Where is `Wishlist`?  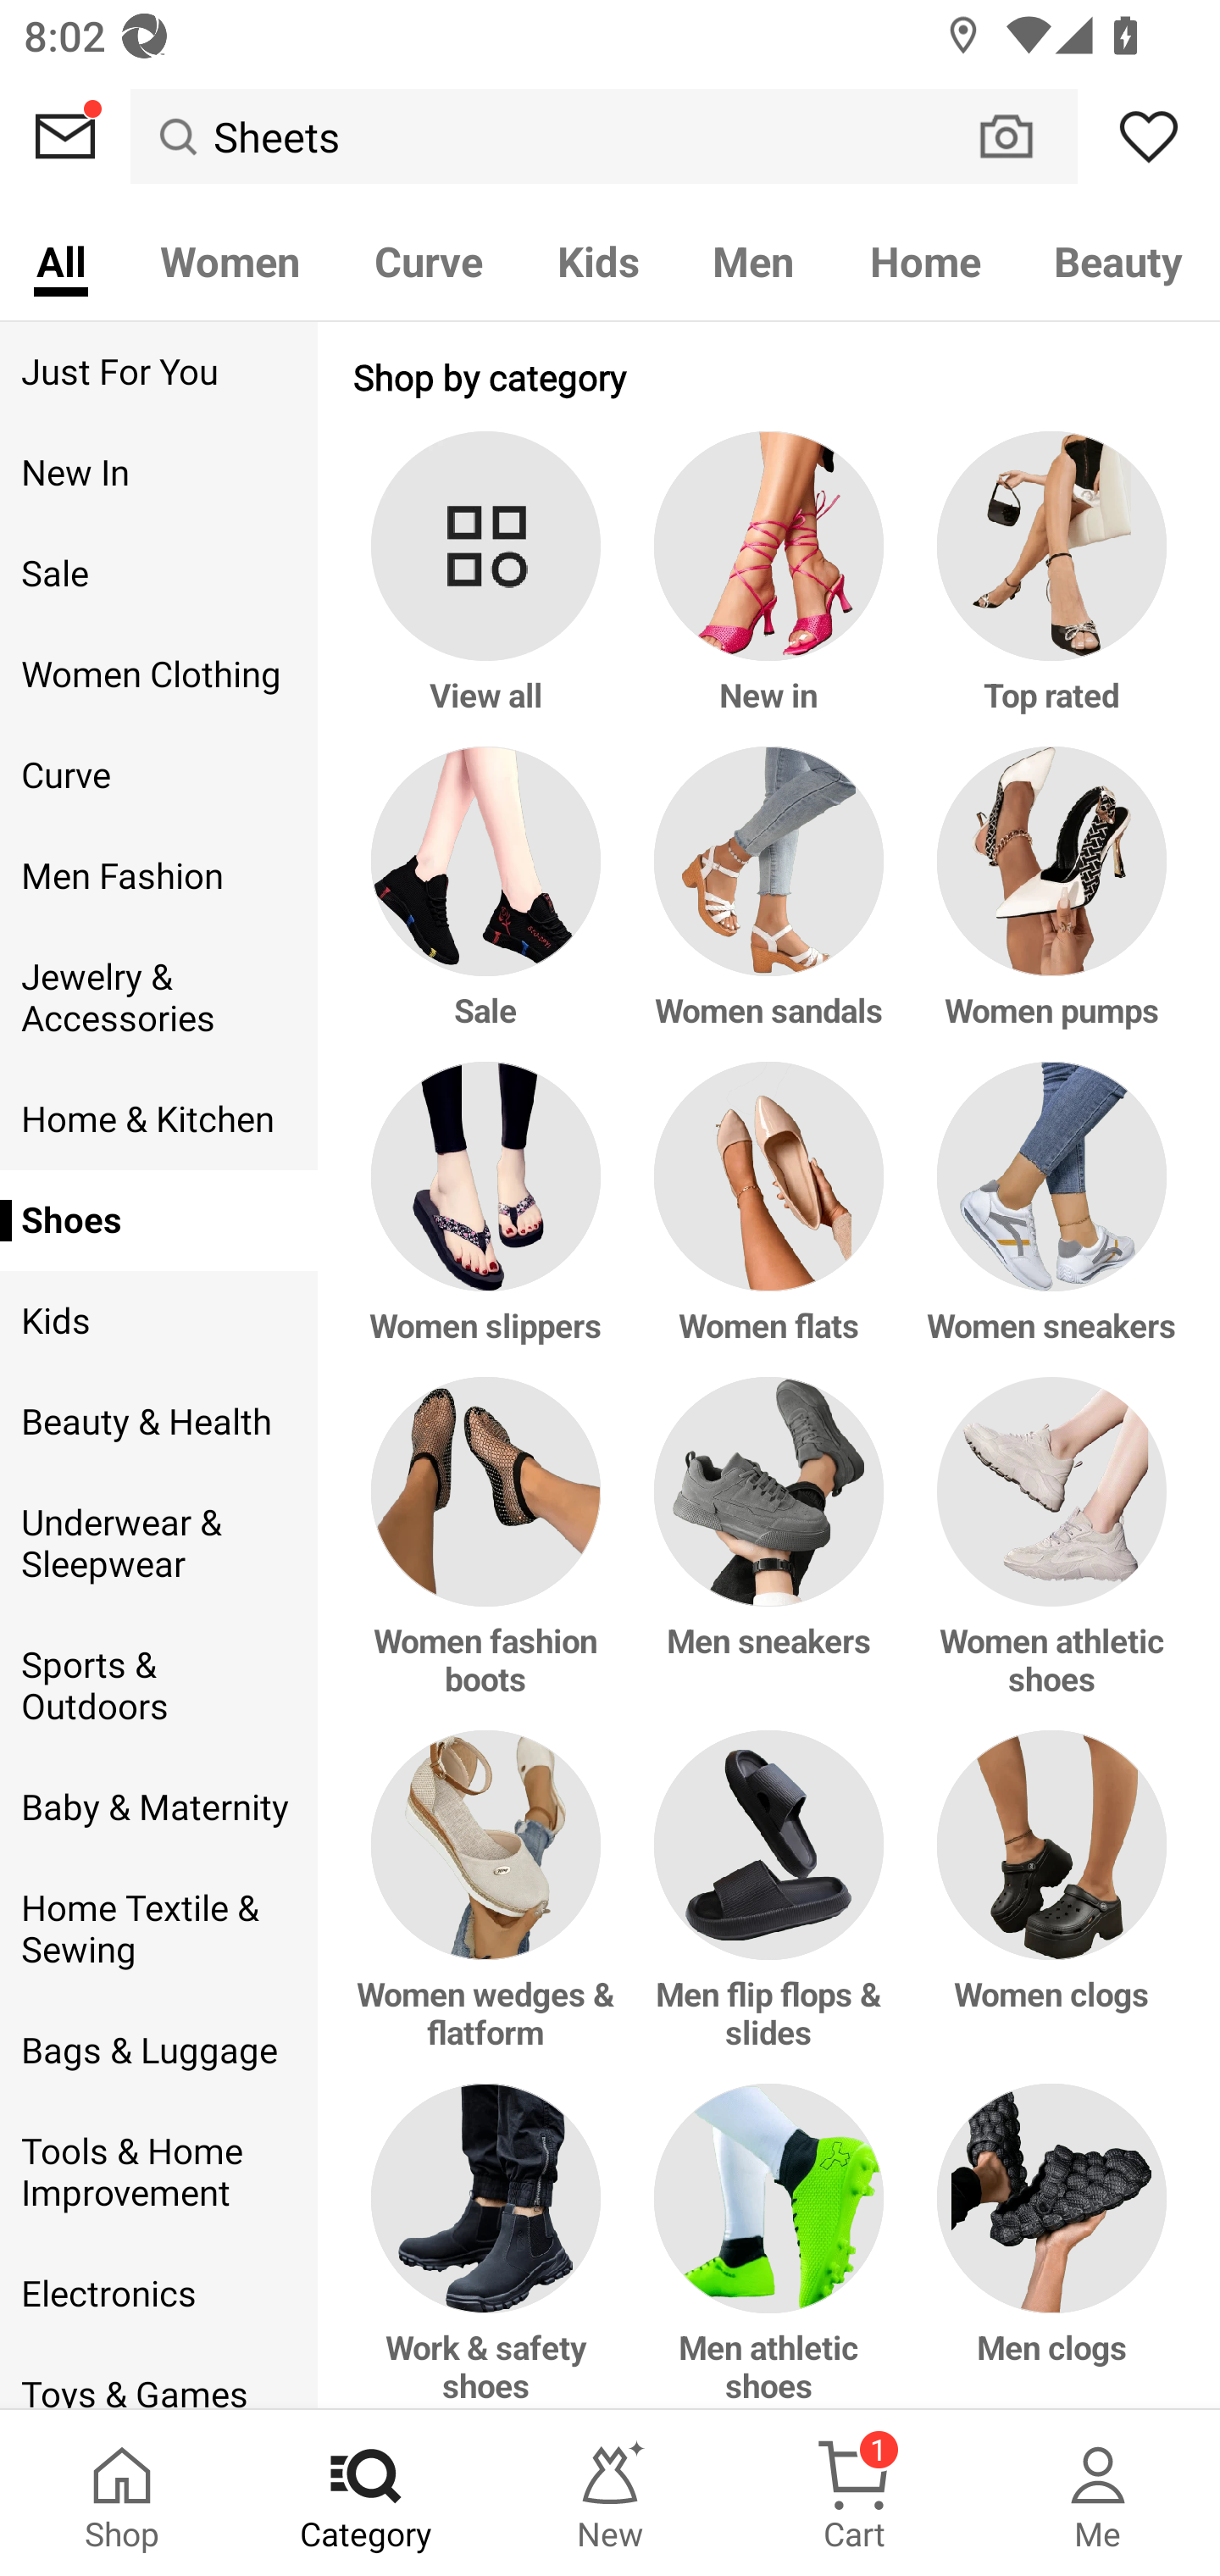 Wishlist is located at coordinates (1149, 136).